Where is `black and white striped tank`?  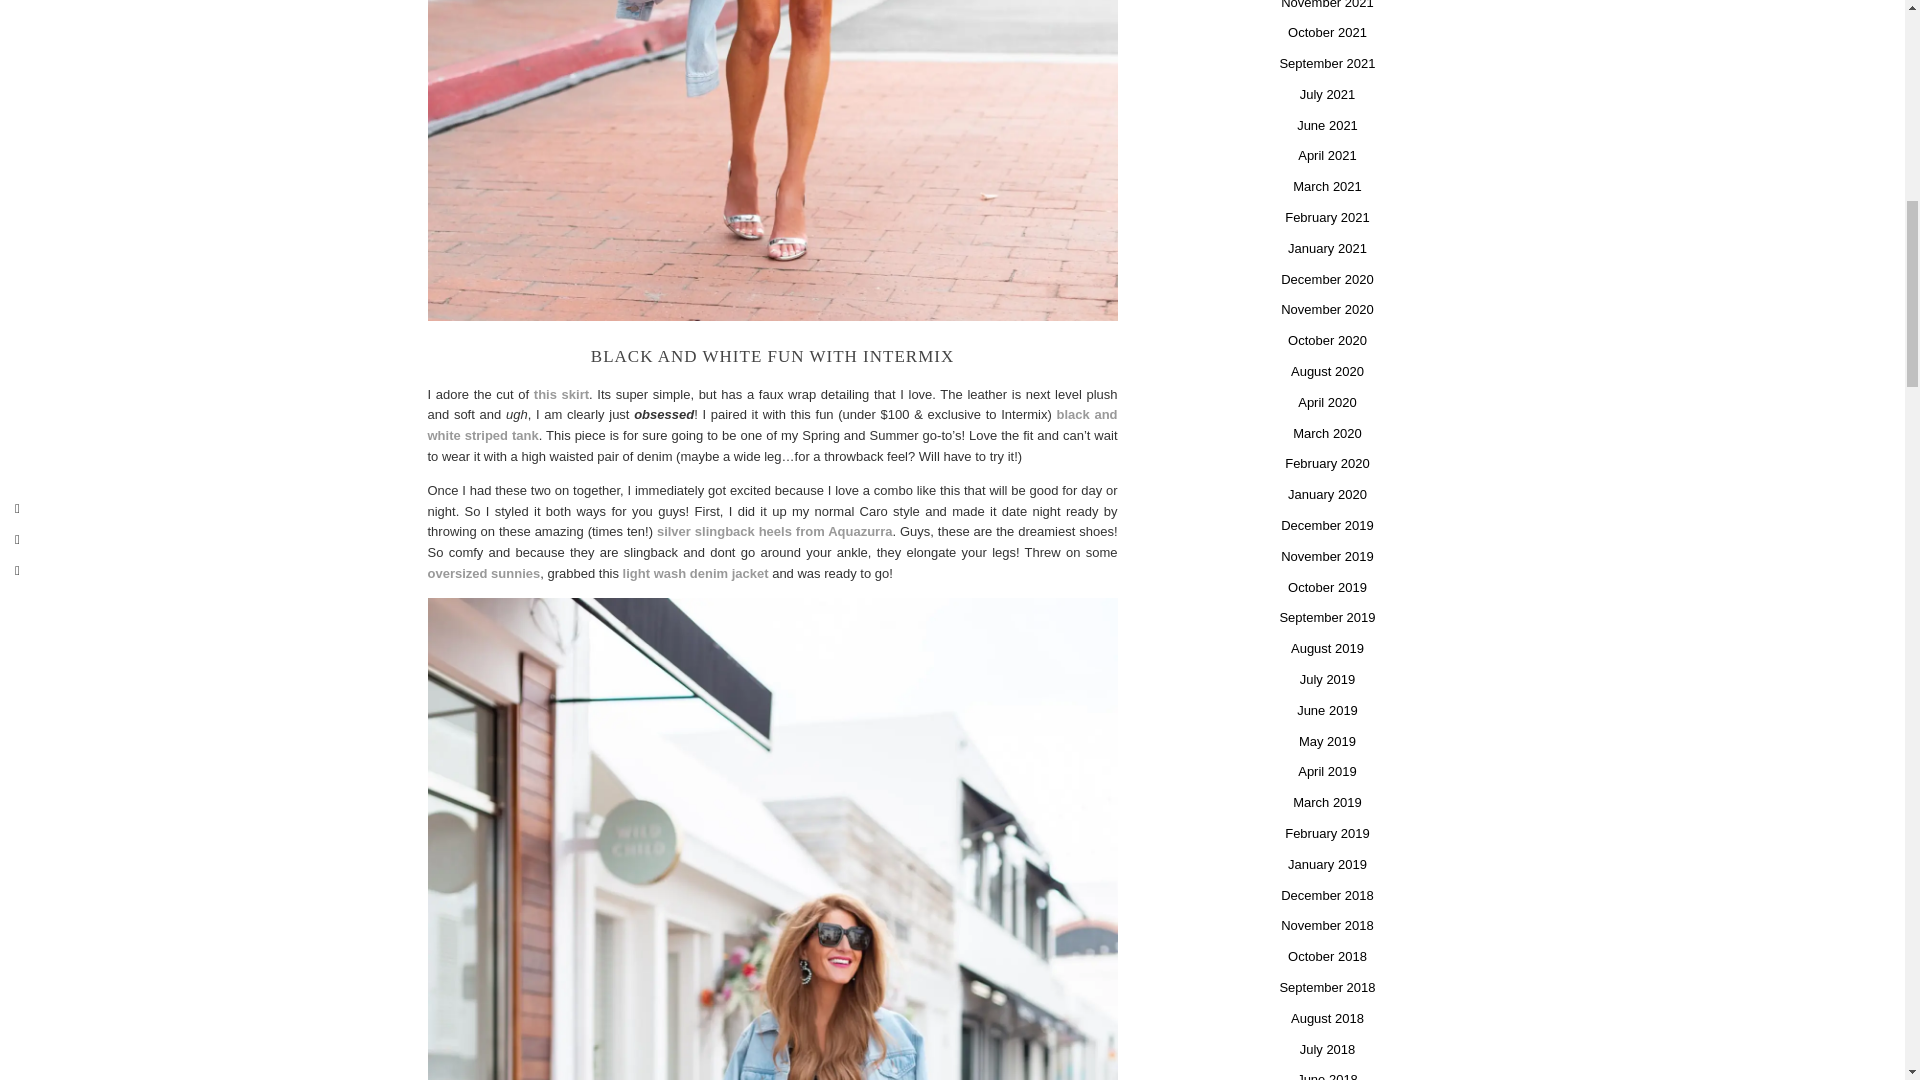
black and white striped tank is located at coordinates (772, 424).